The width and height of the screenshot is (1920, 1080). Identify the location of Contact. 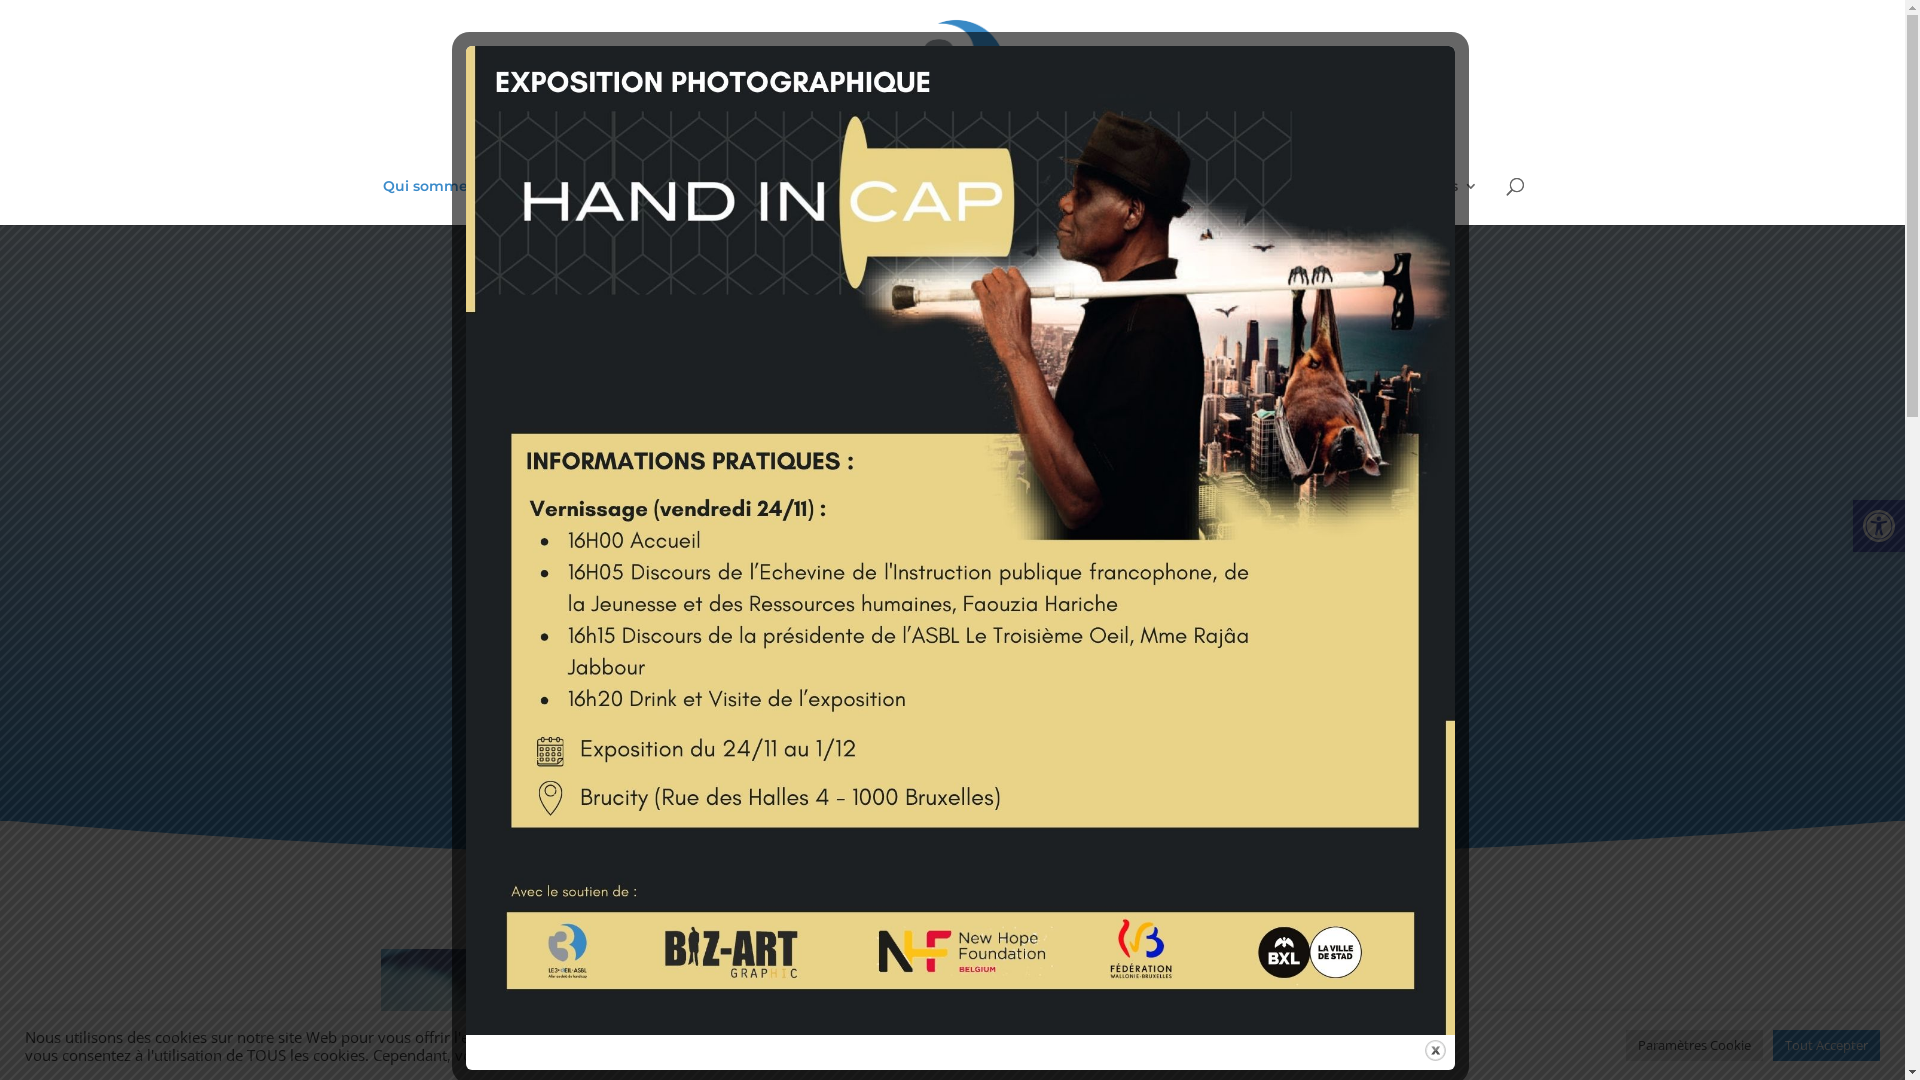
(1320, 202).